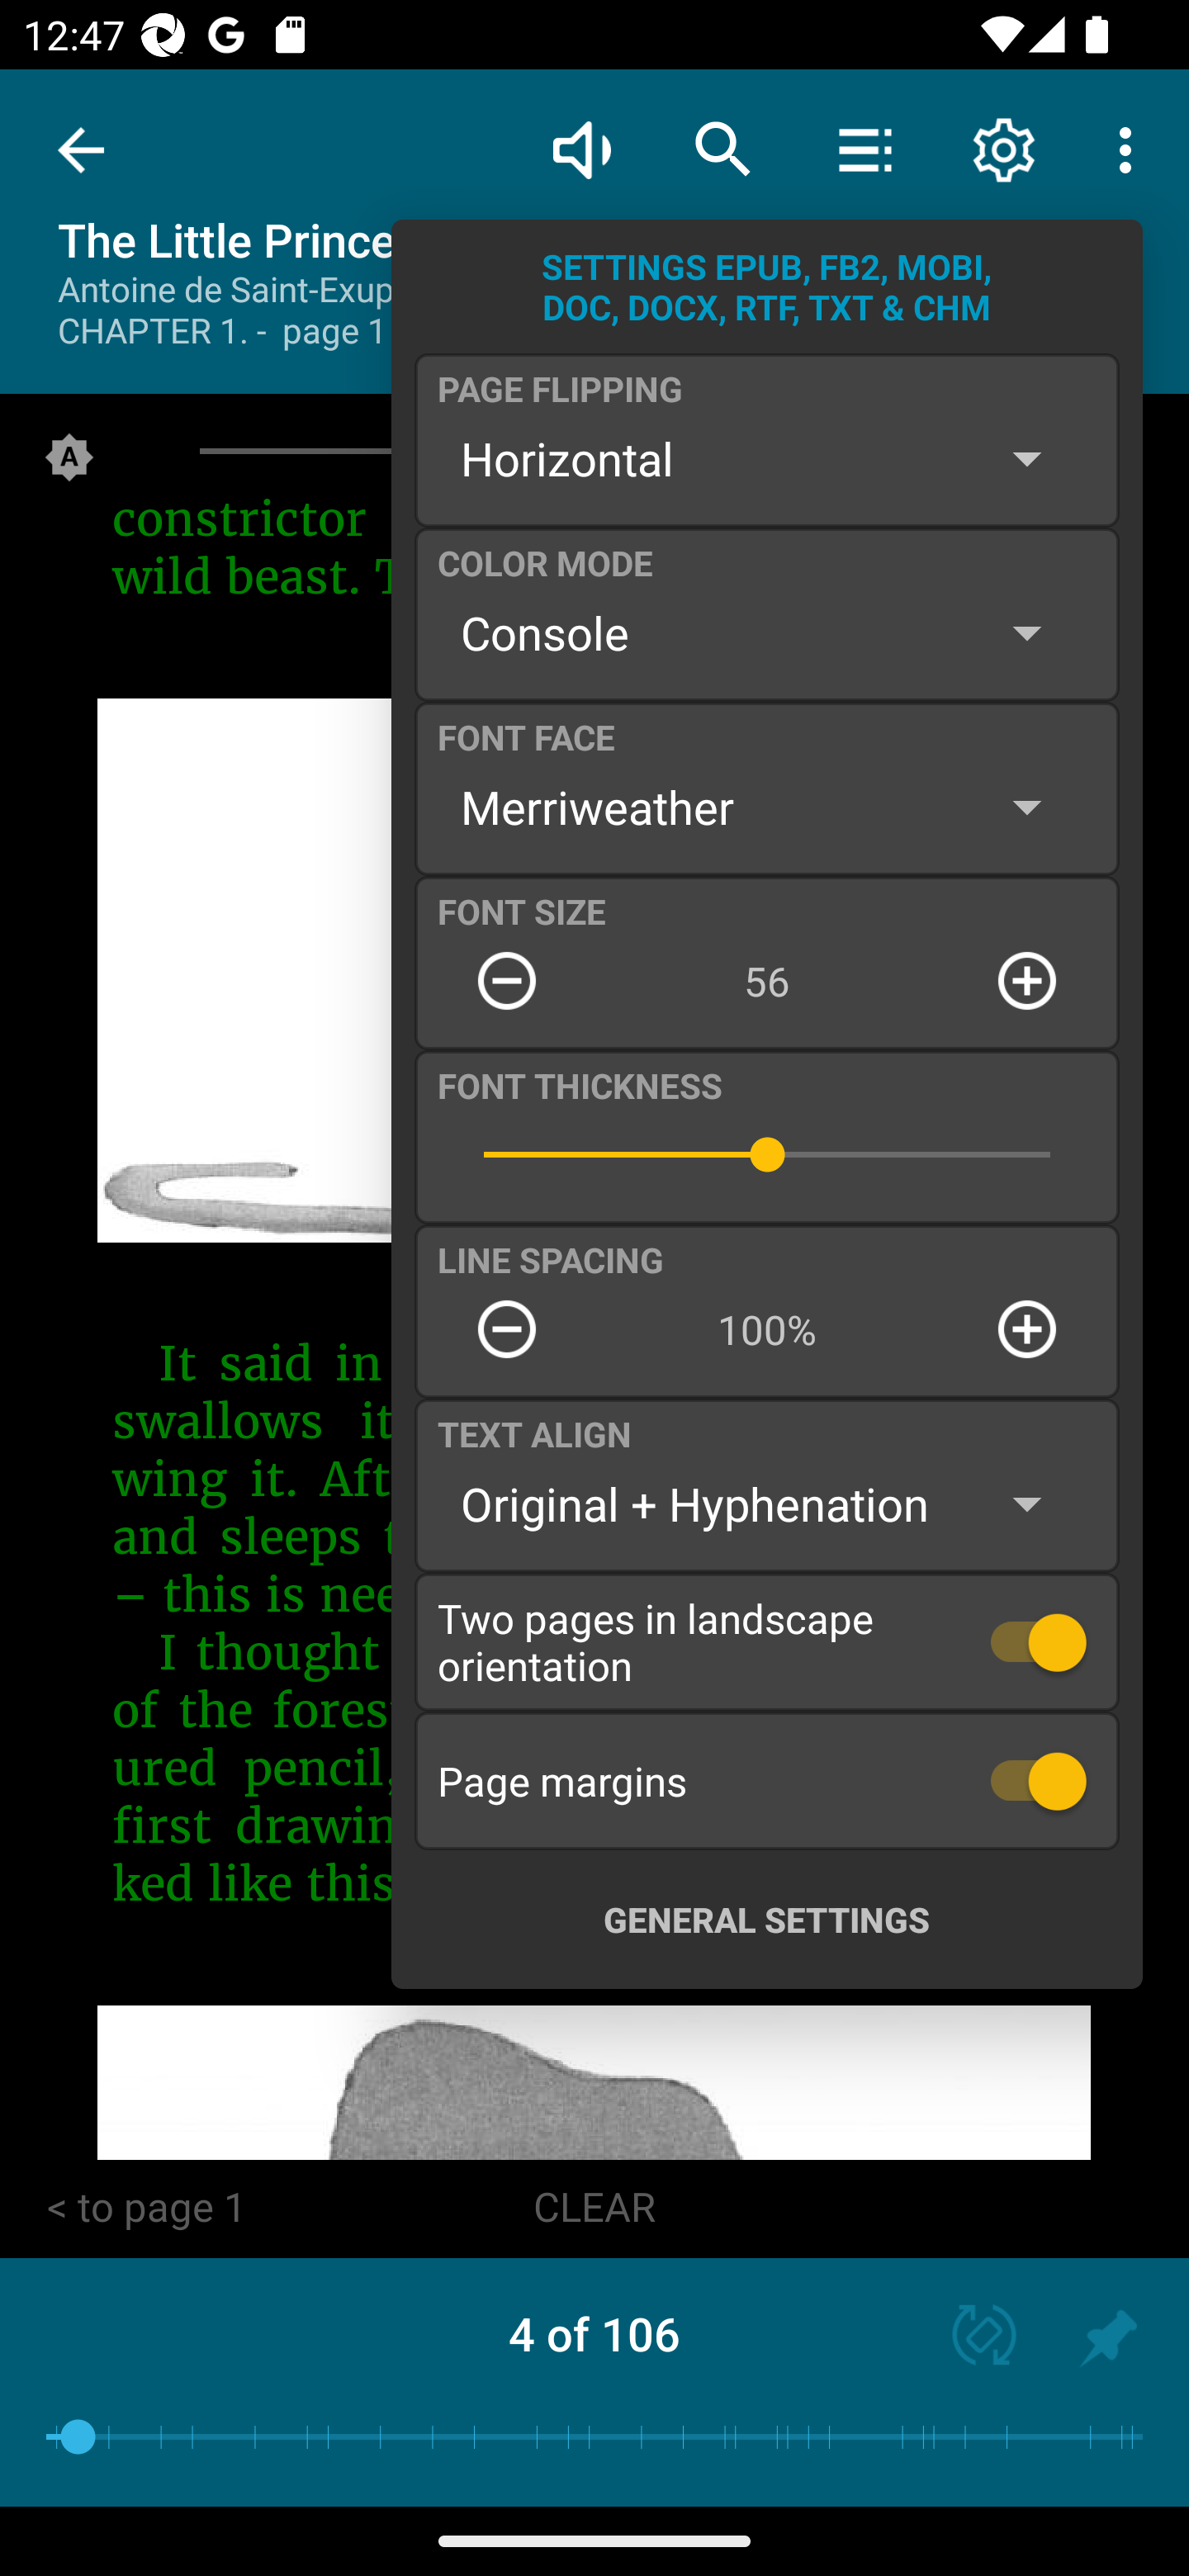  Describe the element at coordinates (766, 458) in the screenshot. I see `Horizontal` at that location.